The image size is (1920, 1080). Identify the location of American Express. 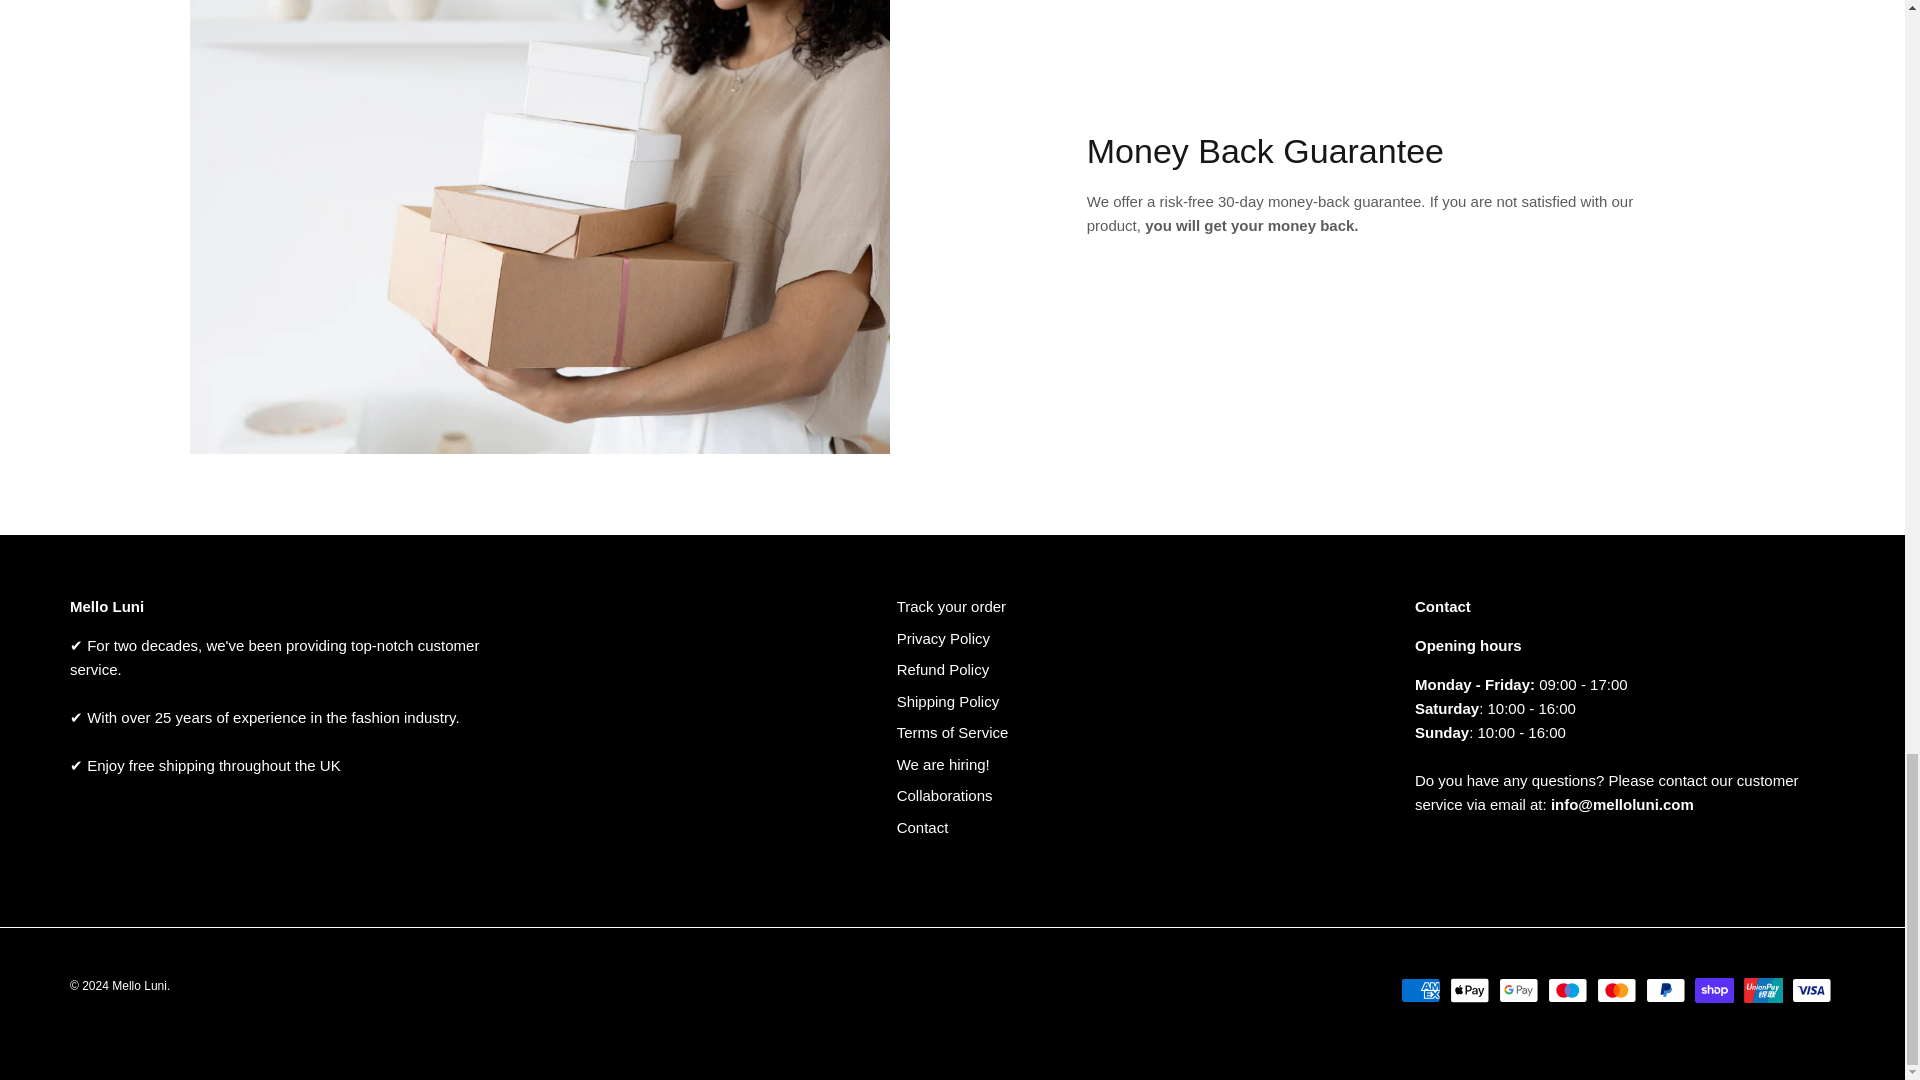
(1420, 990).